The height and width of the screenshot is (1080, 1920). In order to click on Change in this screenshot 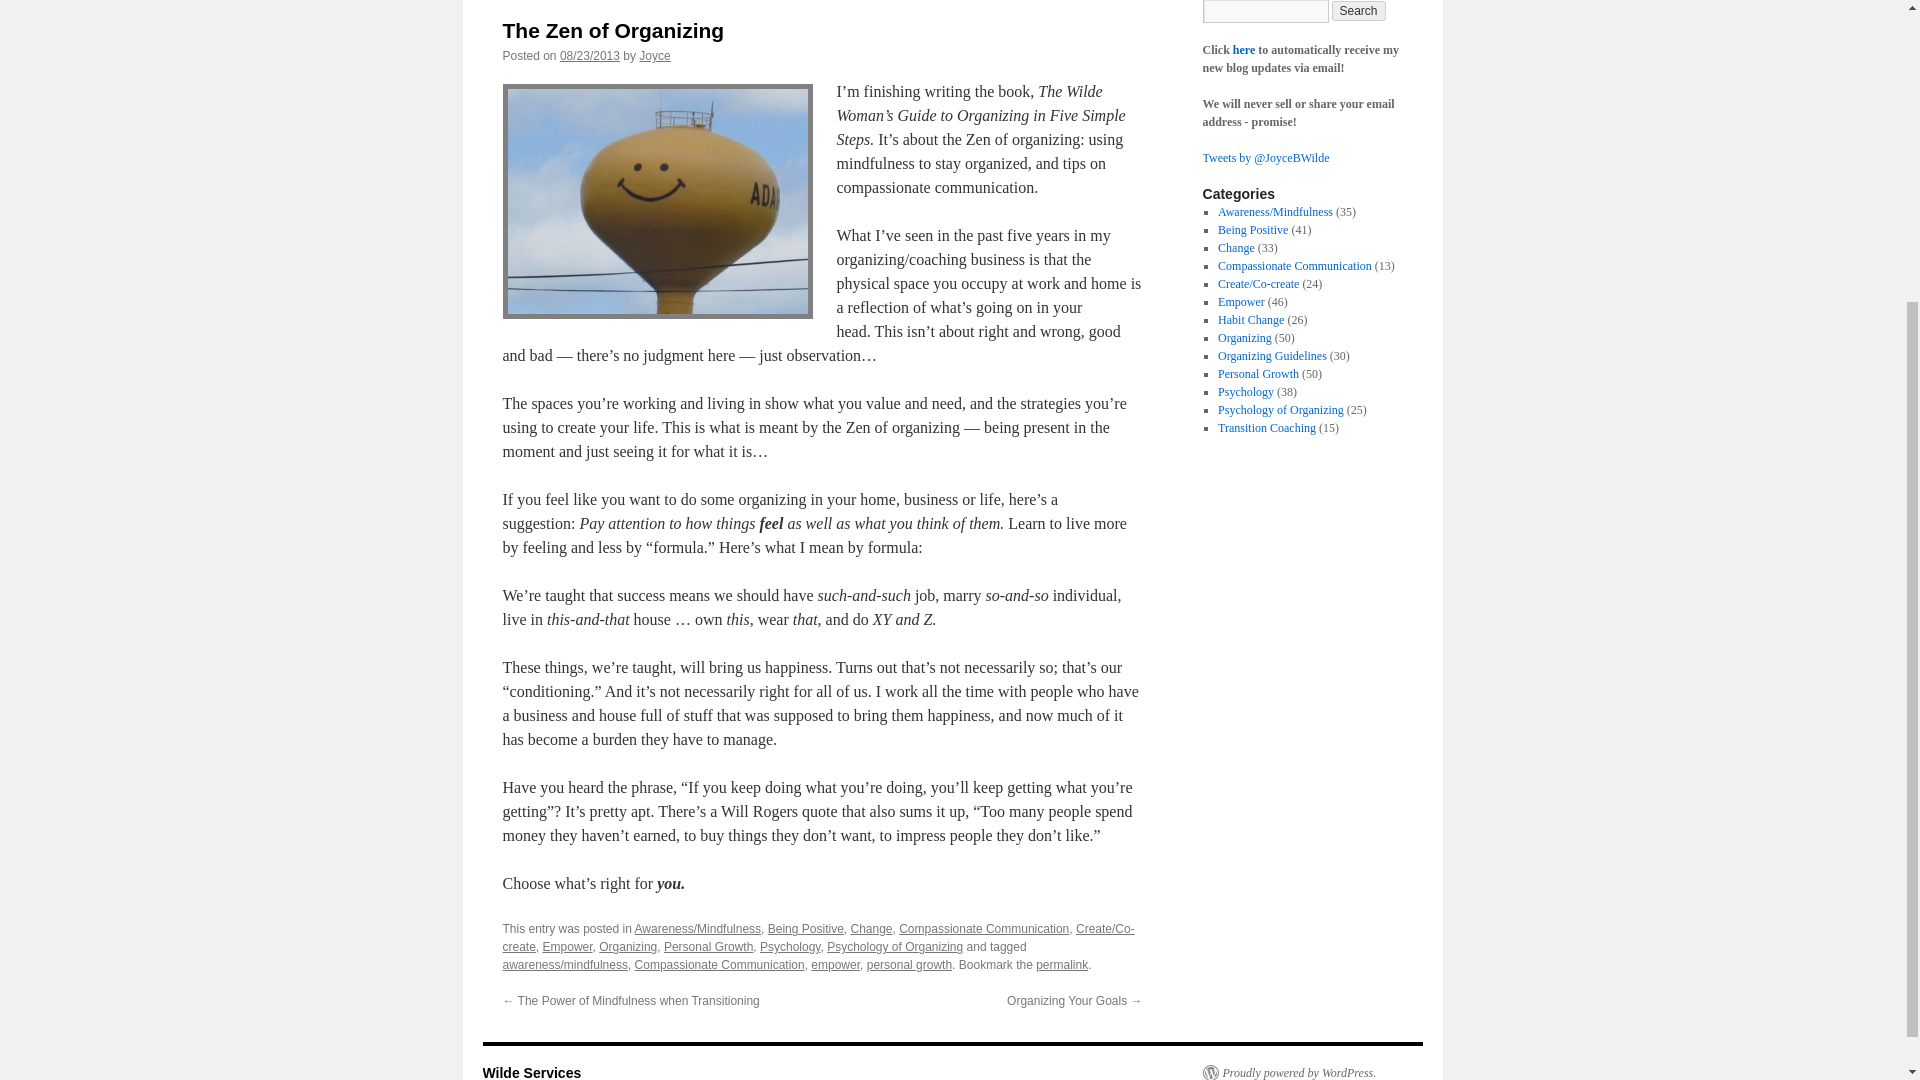, I will do `click(871, 929)`.